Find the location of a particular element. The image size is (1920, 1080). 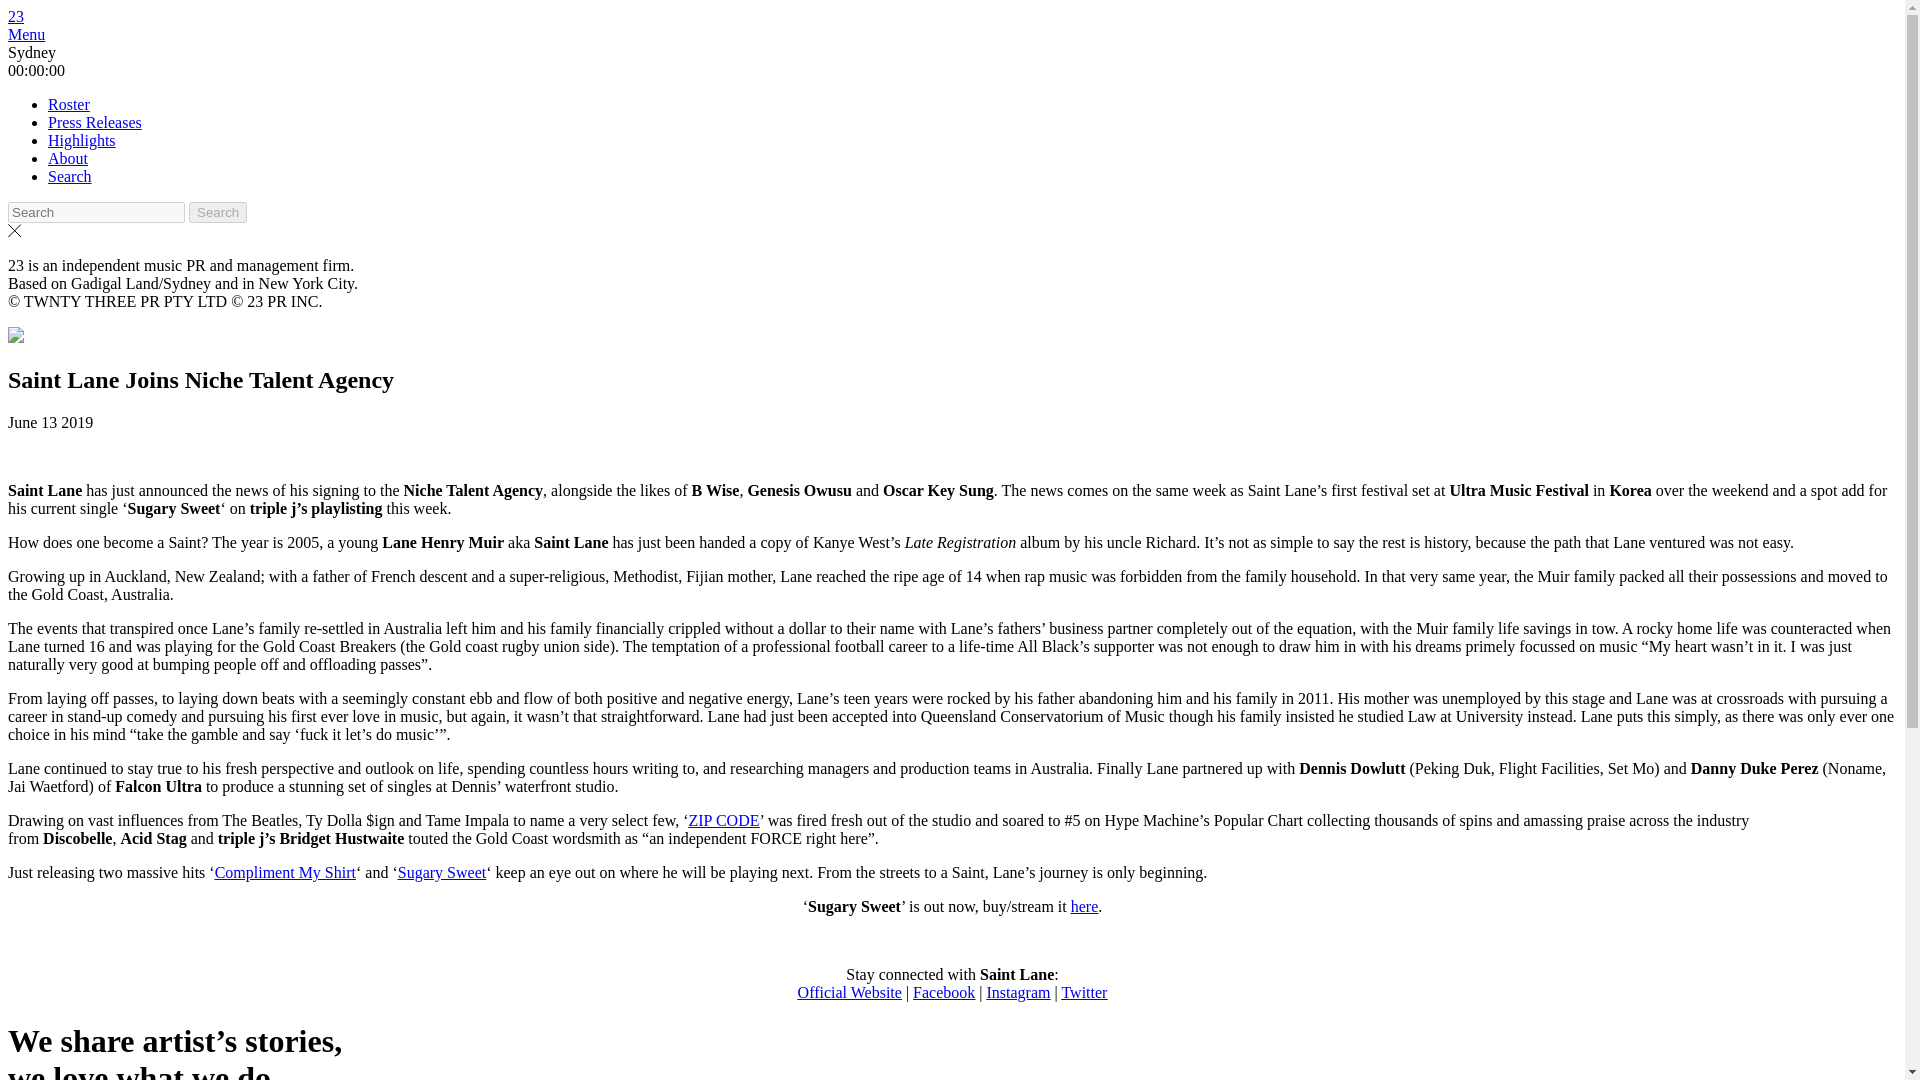

Menu is located at coordinates (26, 34).